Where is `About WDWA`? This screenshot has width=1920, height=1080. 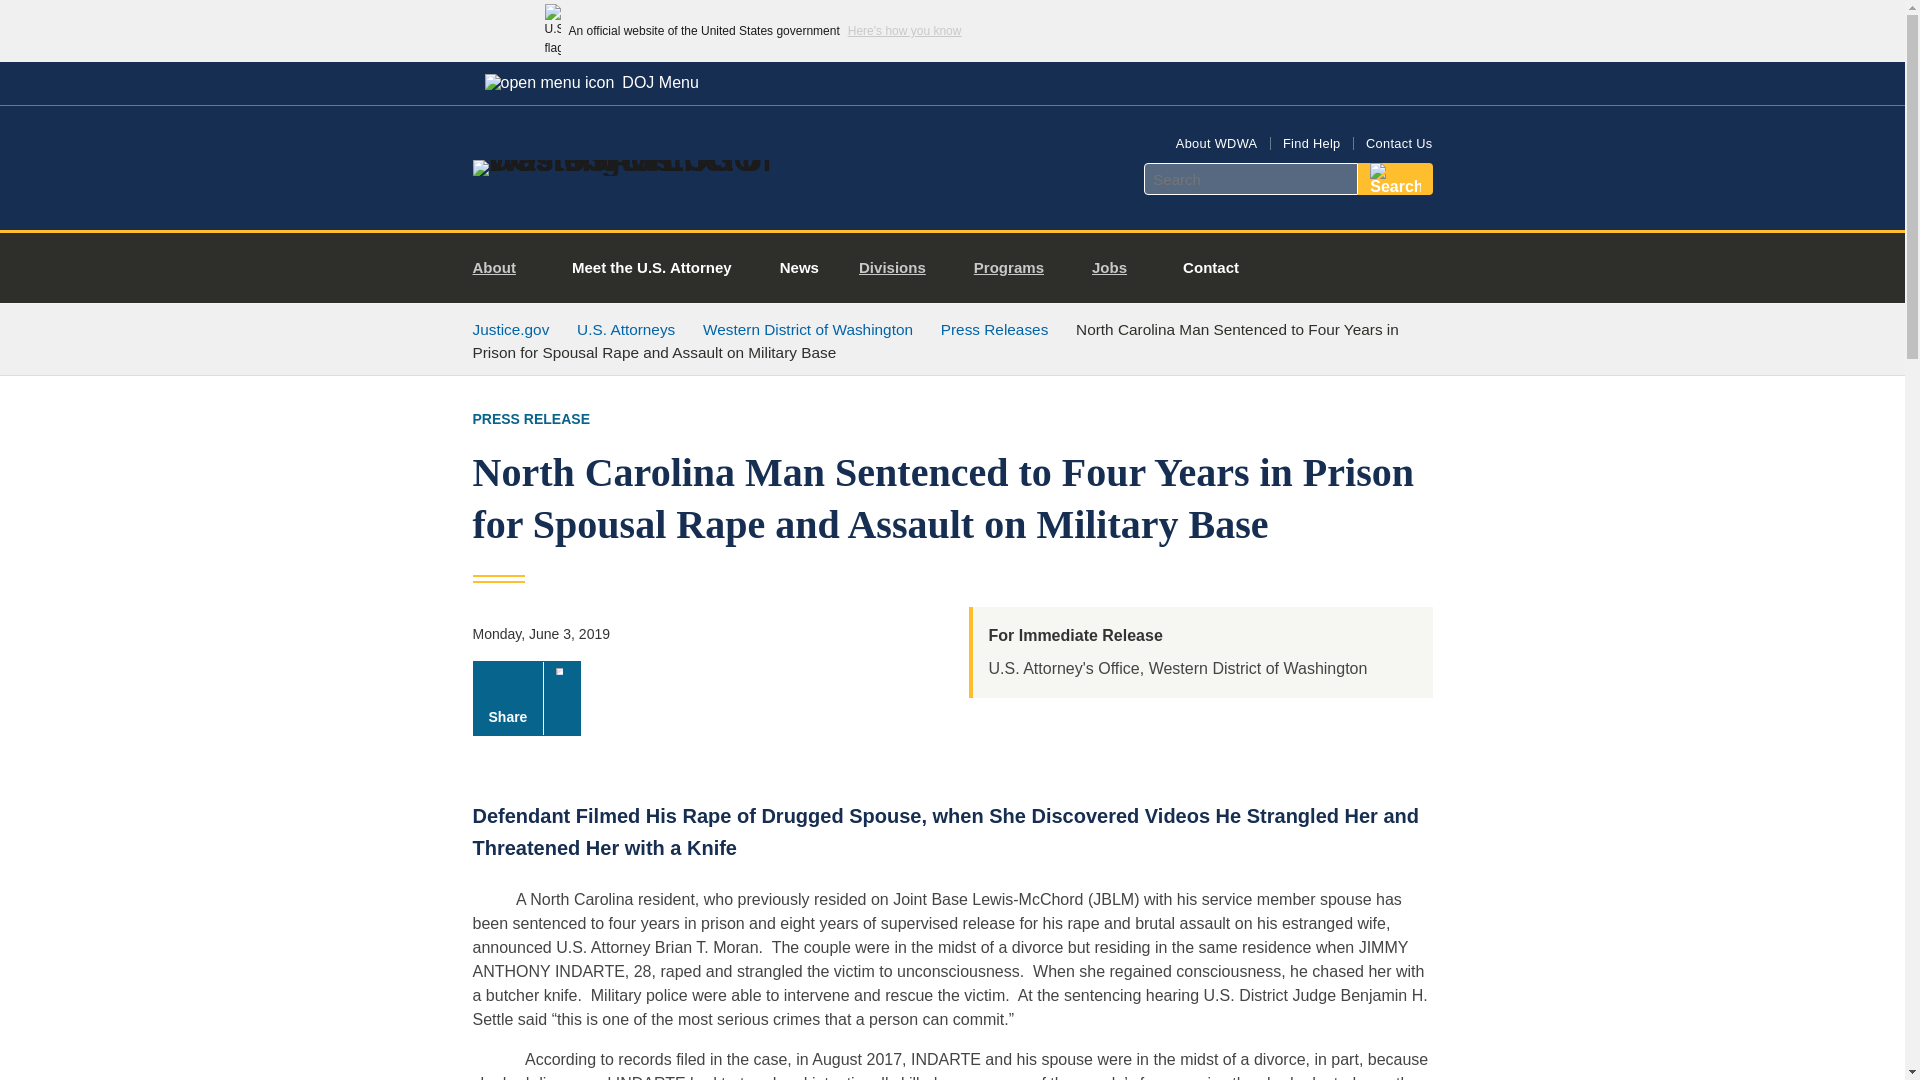 About WDWA is located at coordinates (1216, 144).